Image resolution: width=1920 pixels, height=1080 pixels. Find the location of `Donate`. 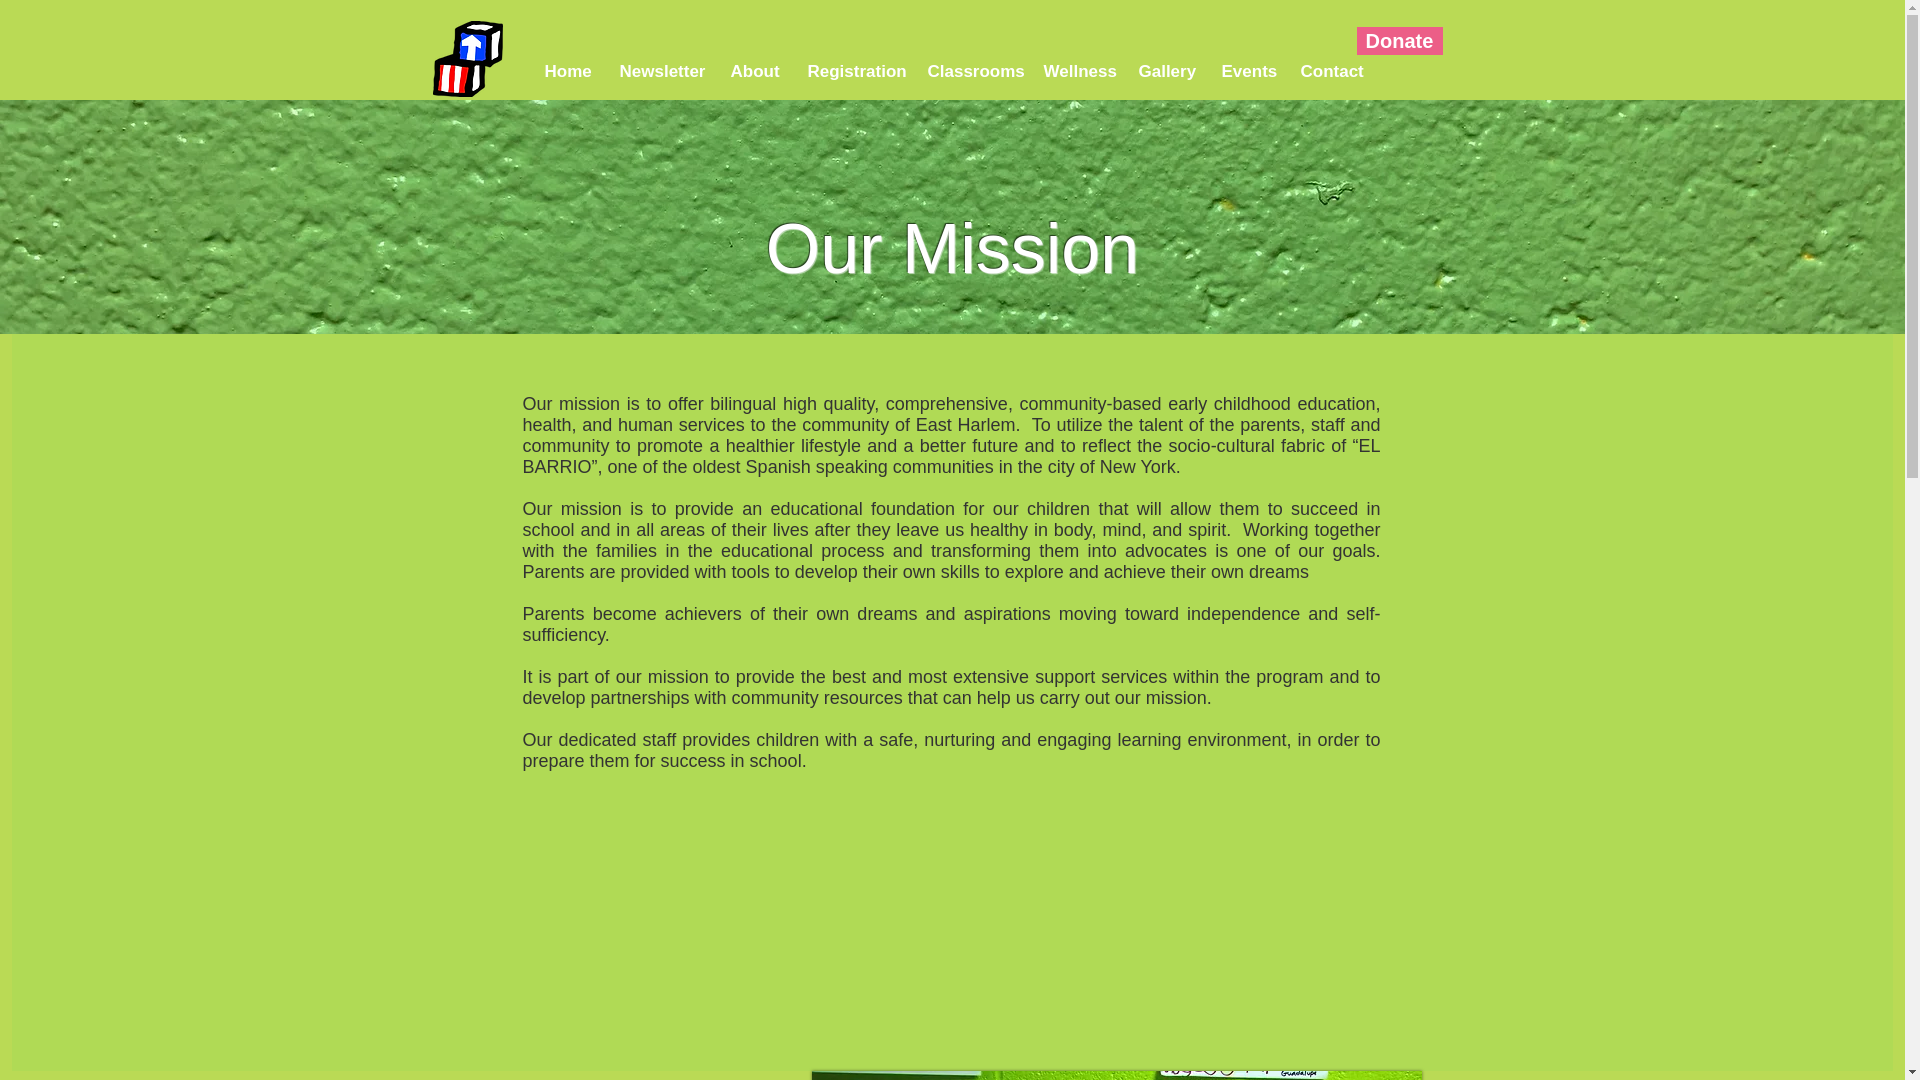

Donate is located at coordinates (1398, 41).